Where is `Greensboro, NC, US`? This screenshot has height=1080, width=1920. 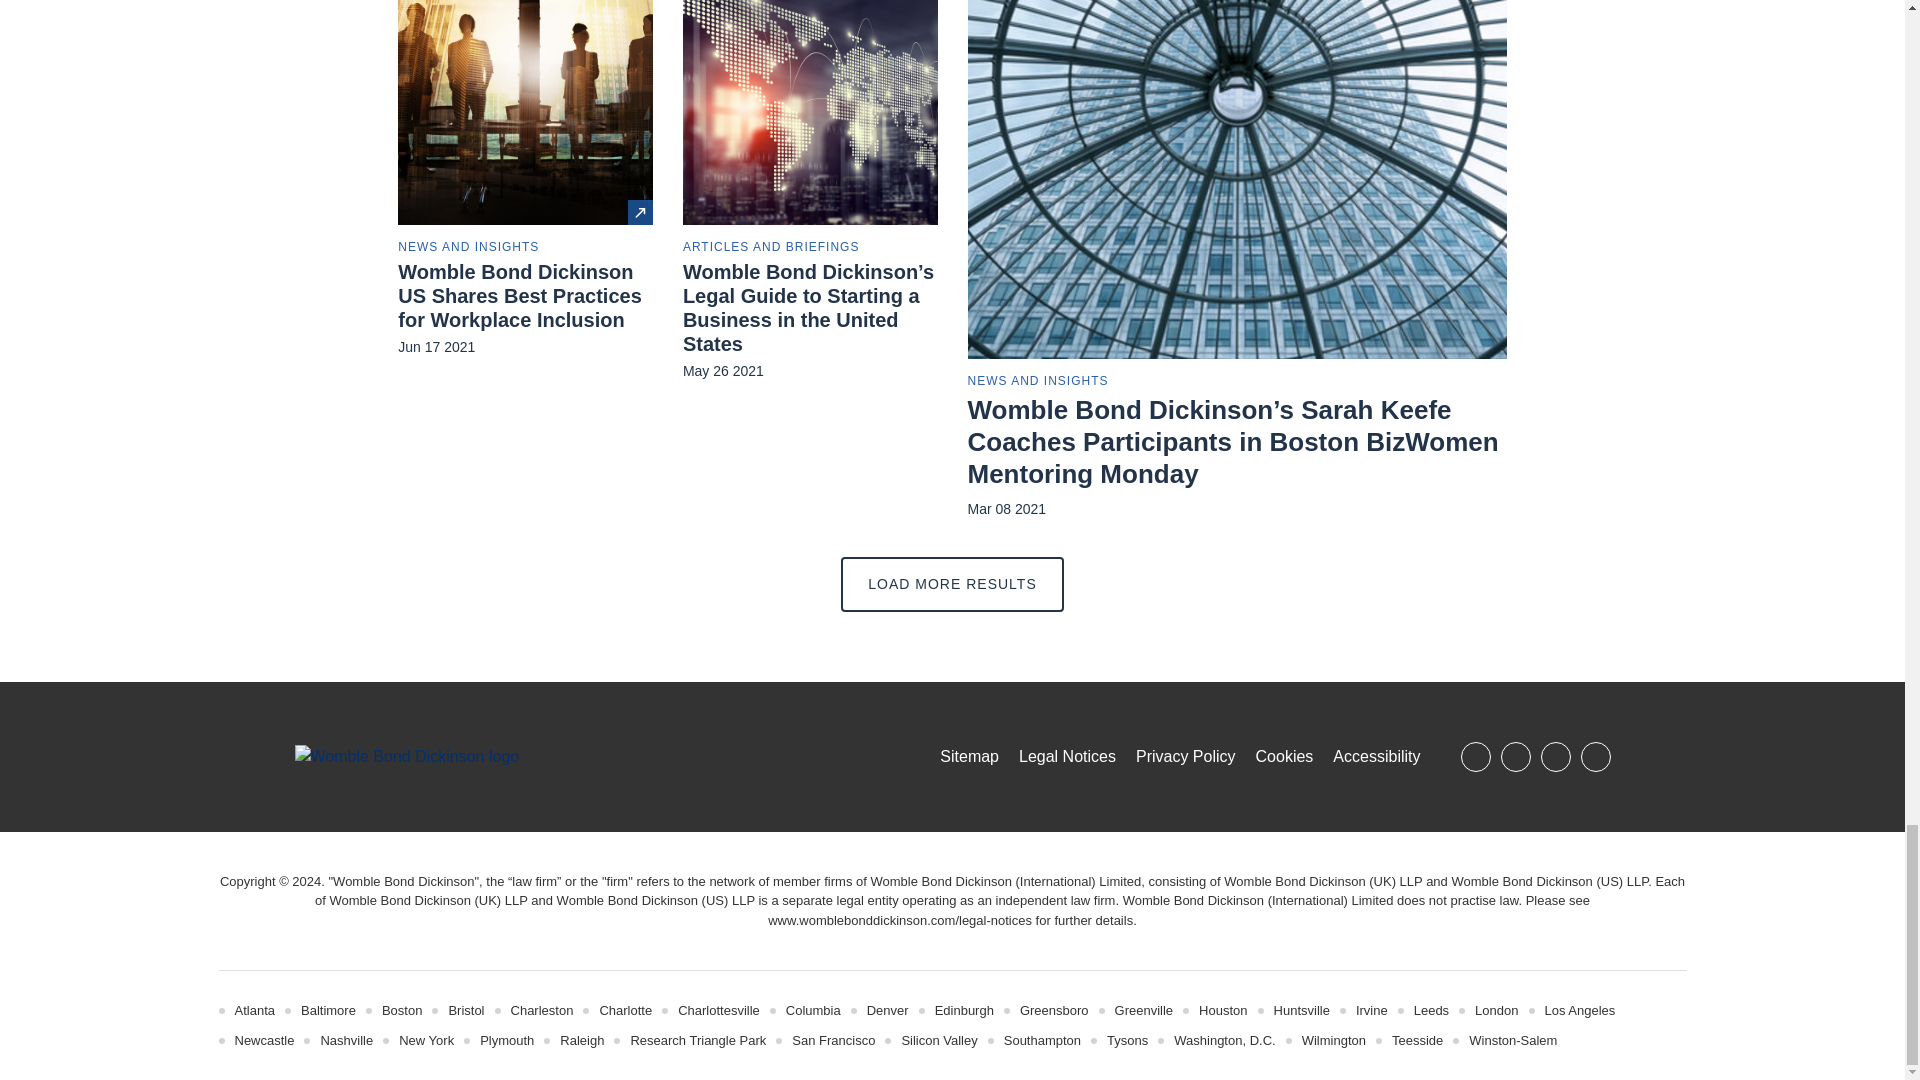
Greensboro, NC, US is located at coordinates (1054, 1010).